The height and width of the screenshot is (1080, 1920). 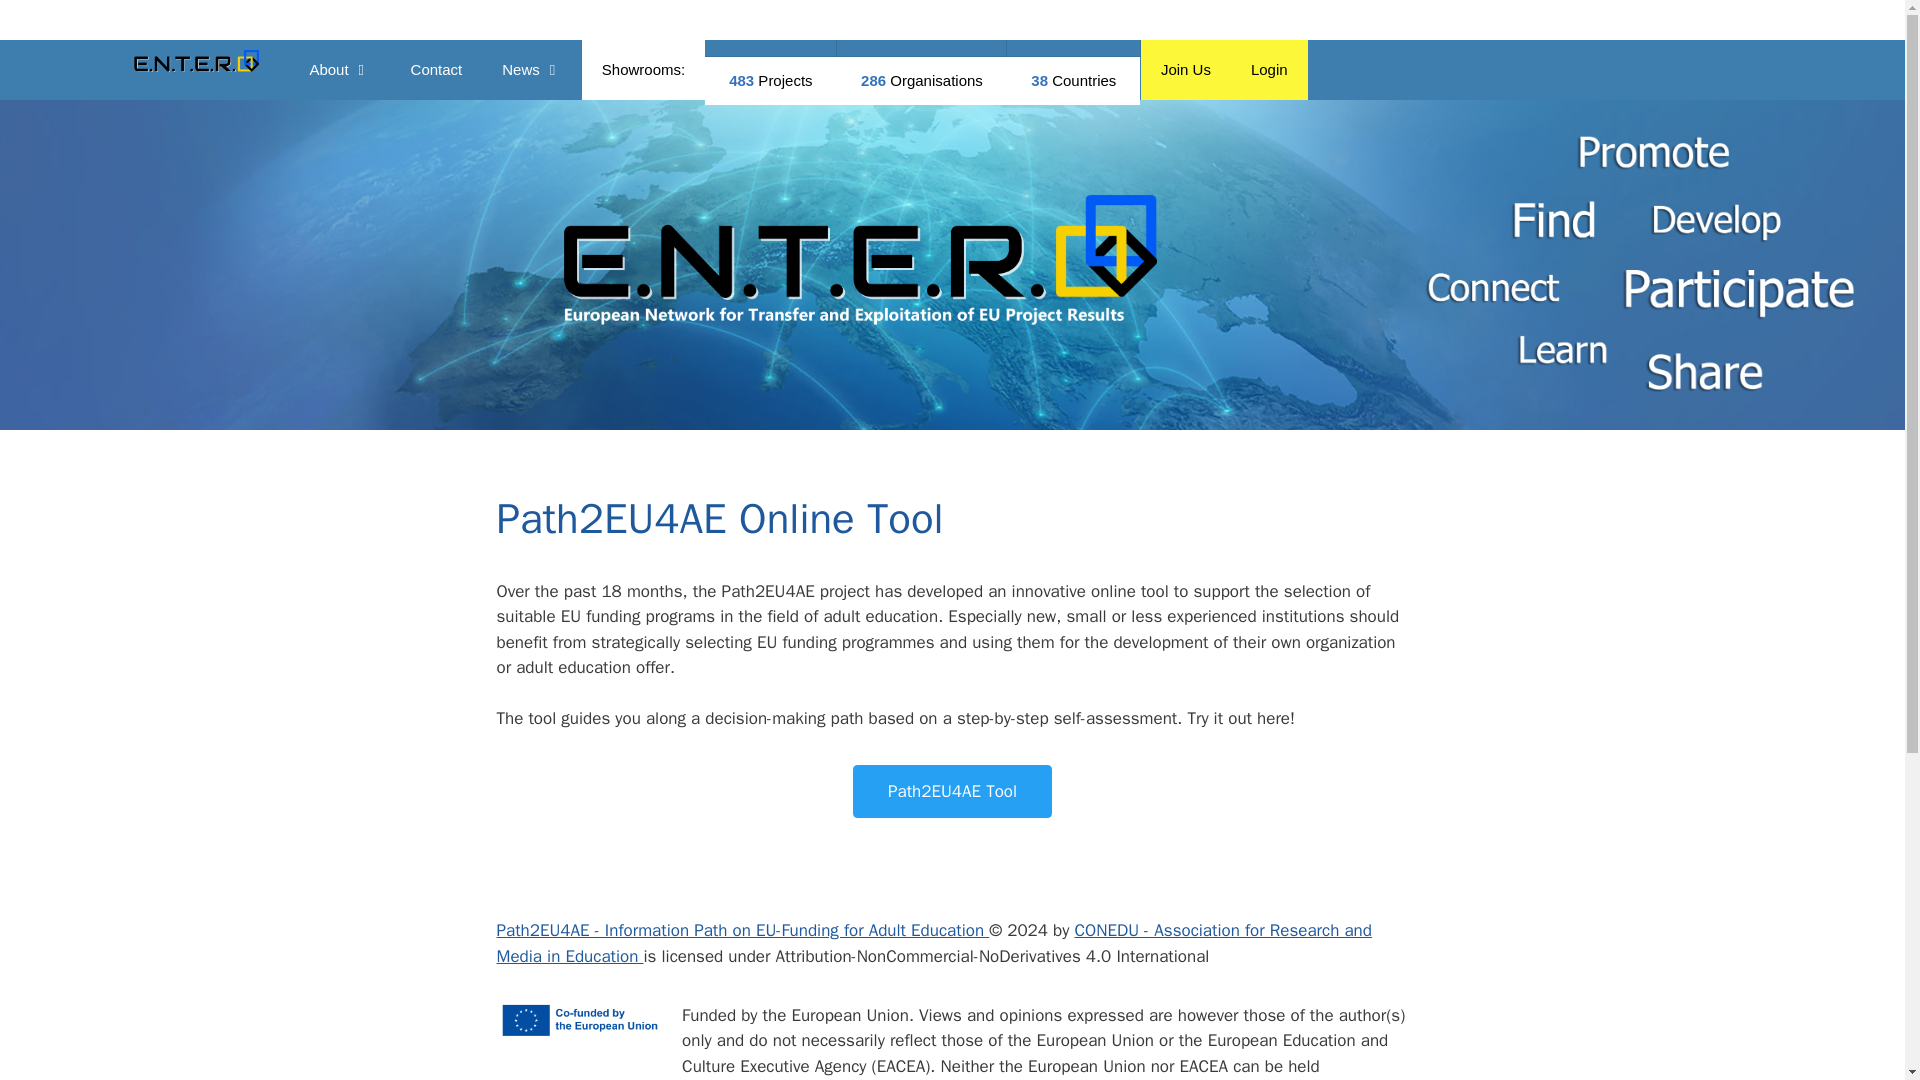 I want to click on 483 Projects, so click(x=770, y=80).